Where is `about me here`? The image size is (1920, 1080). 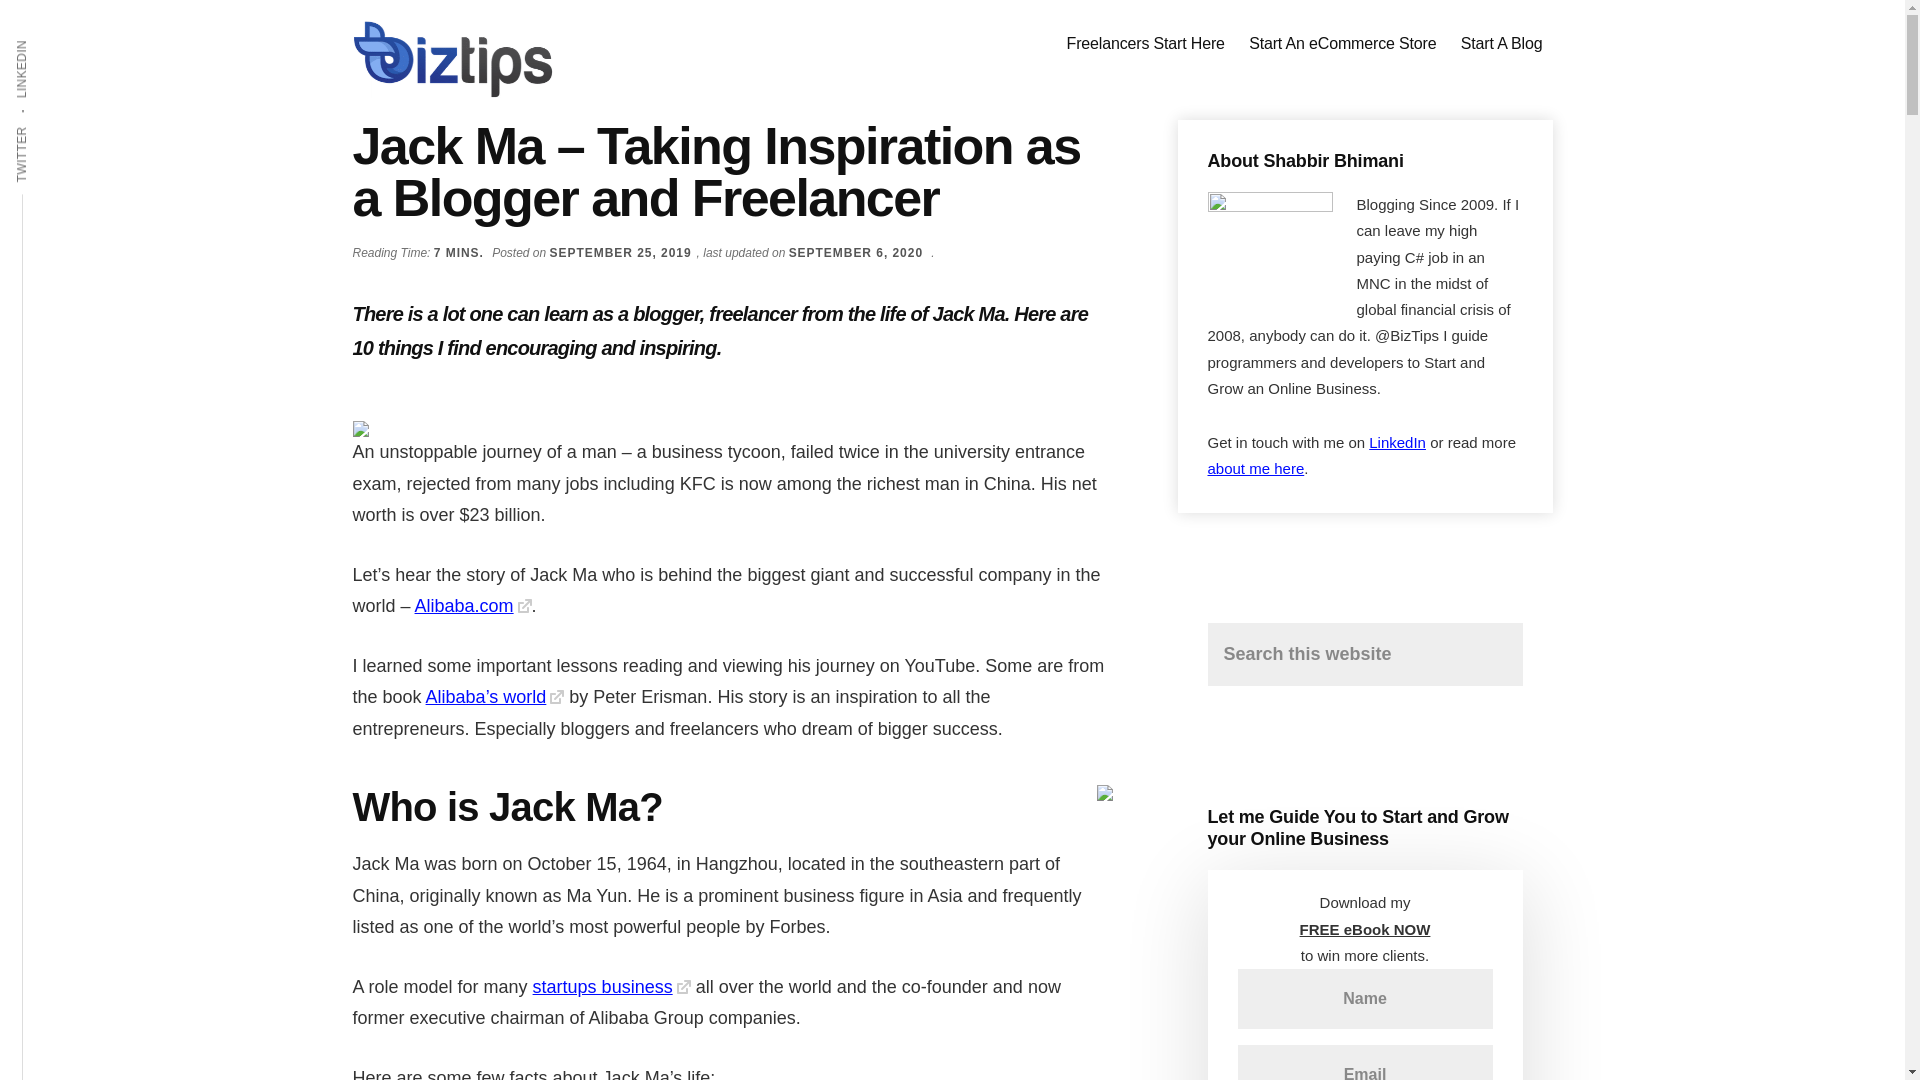
about me here is located at coordinates (1256, 468).